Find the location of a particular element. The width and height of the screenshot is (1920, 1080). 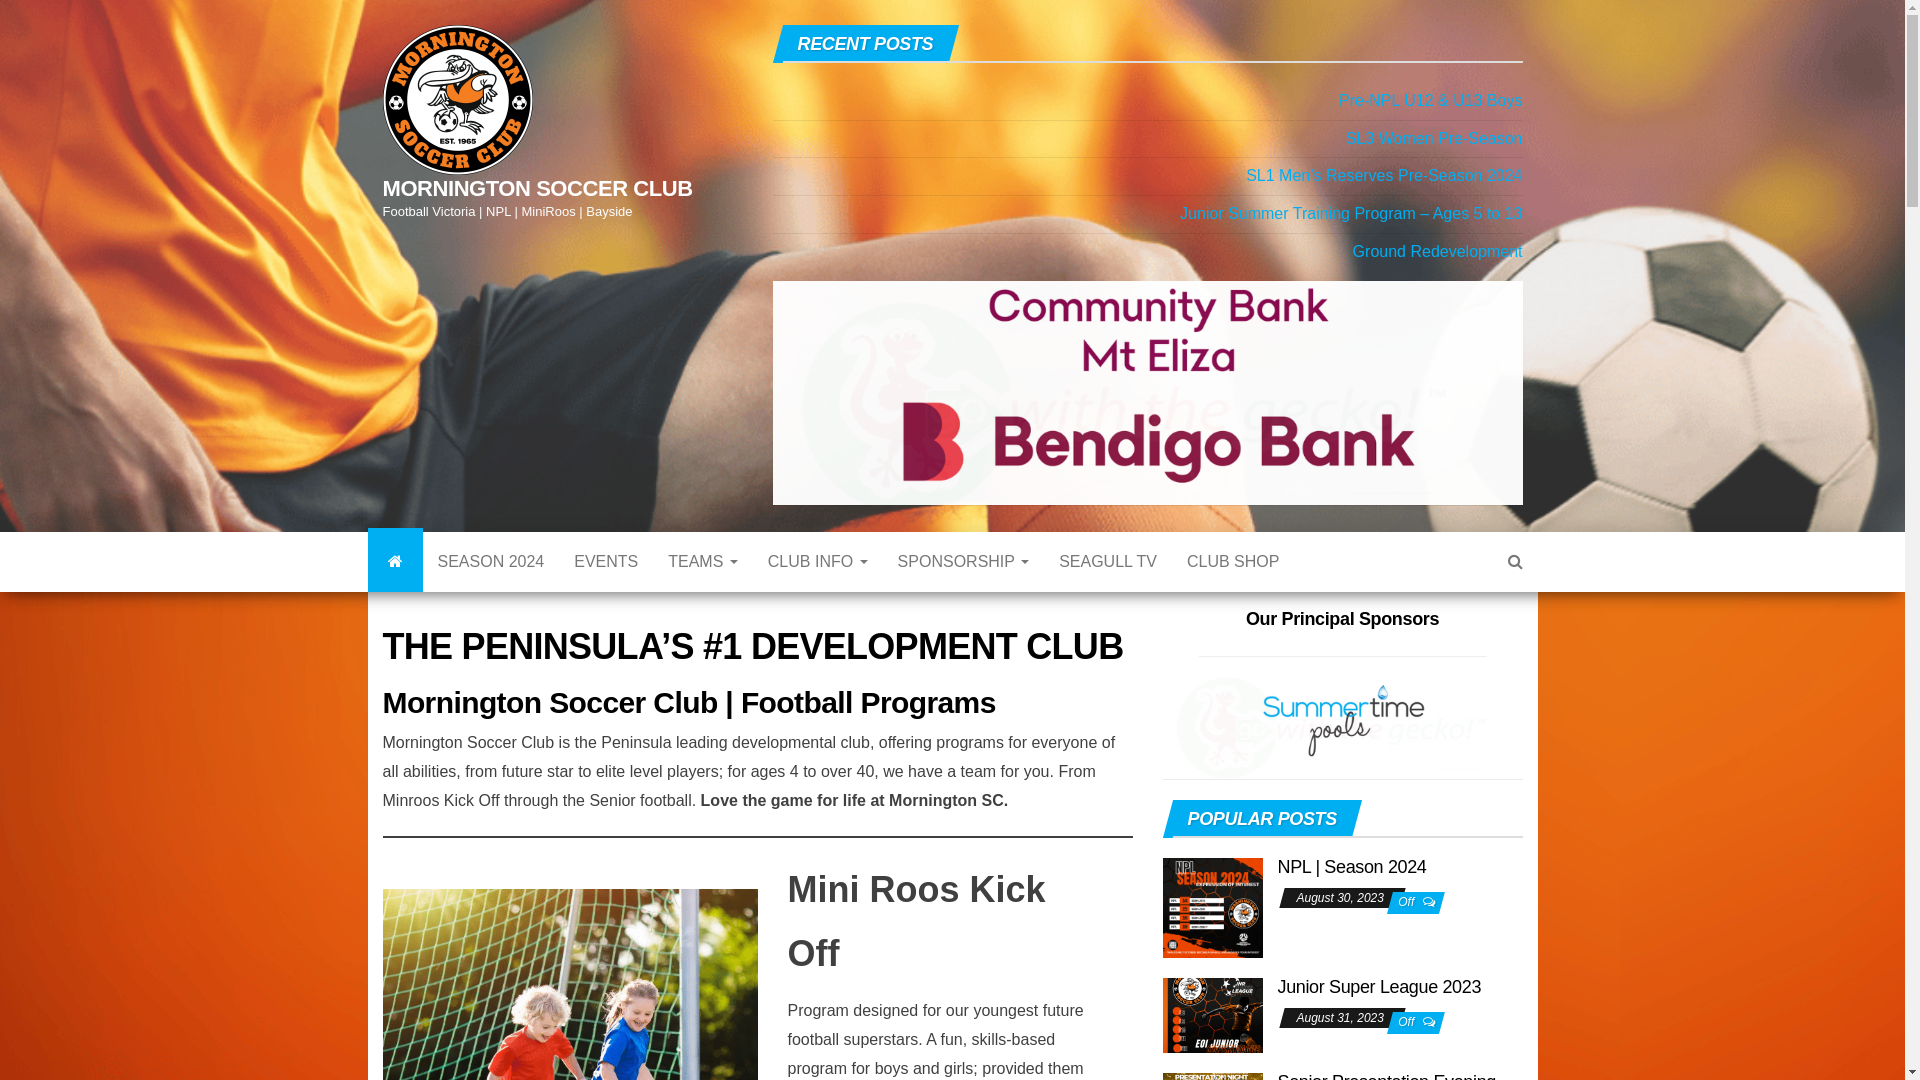

SEASON 2024 is located at coordinates (490, 590).